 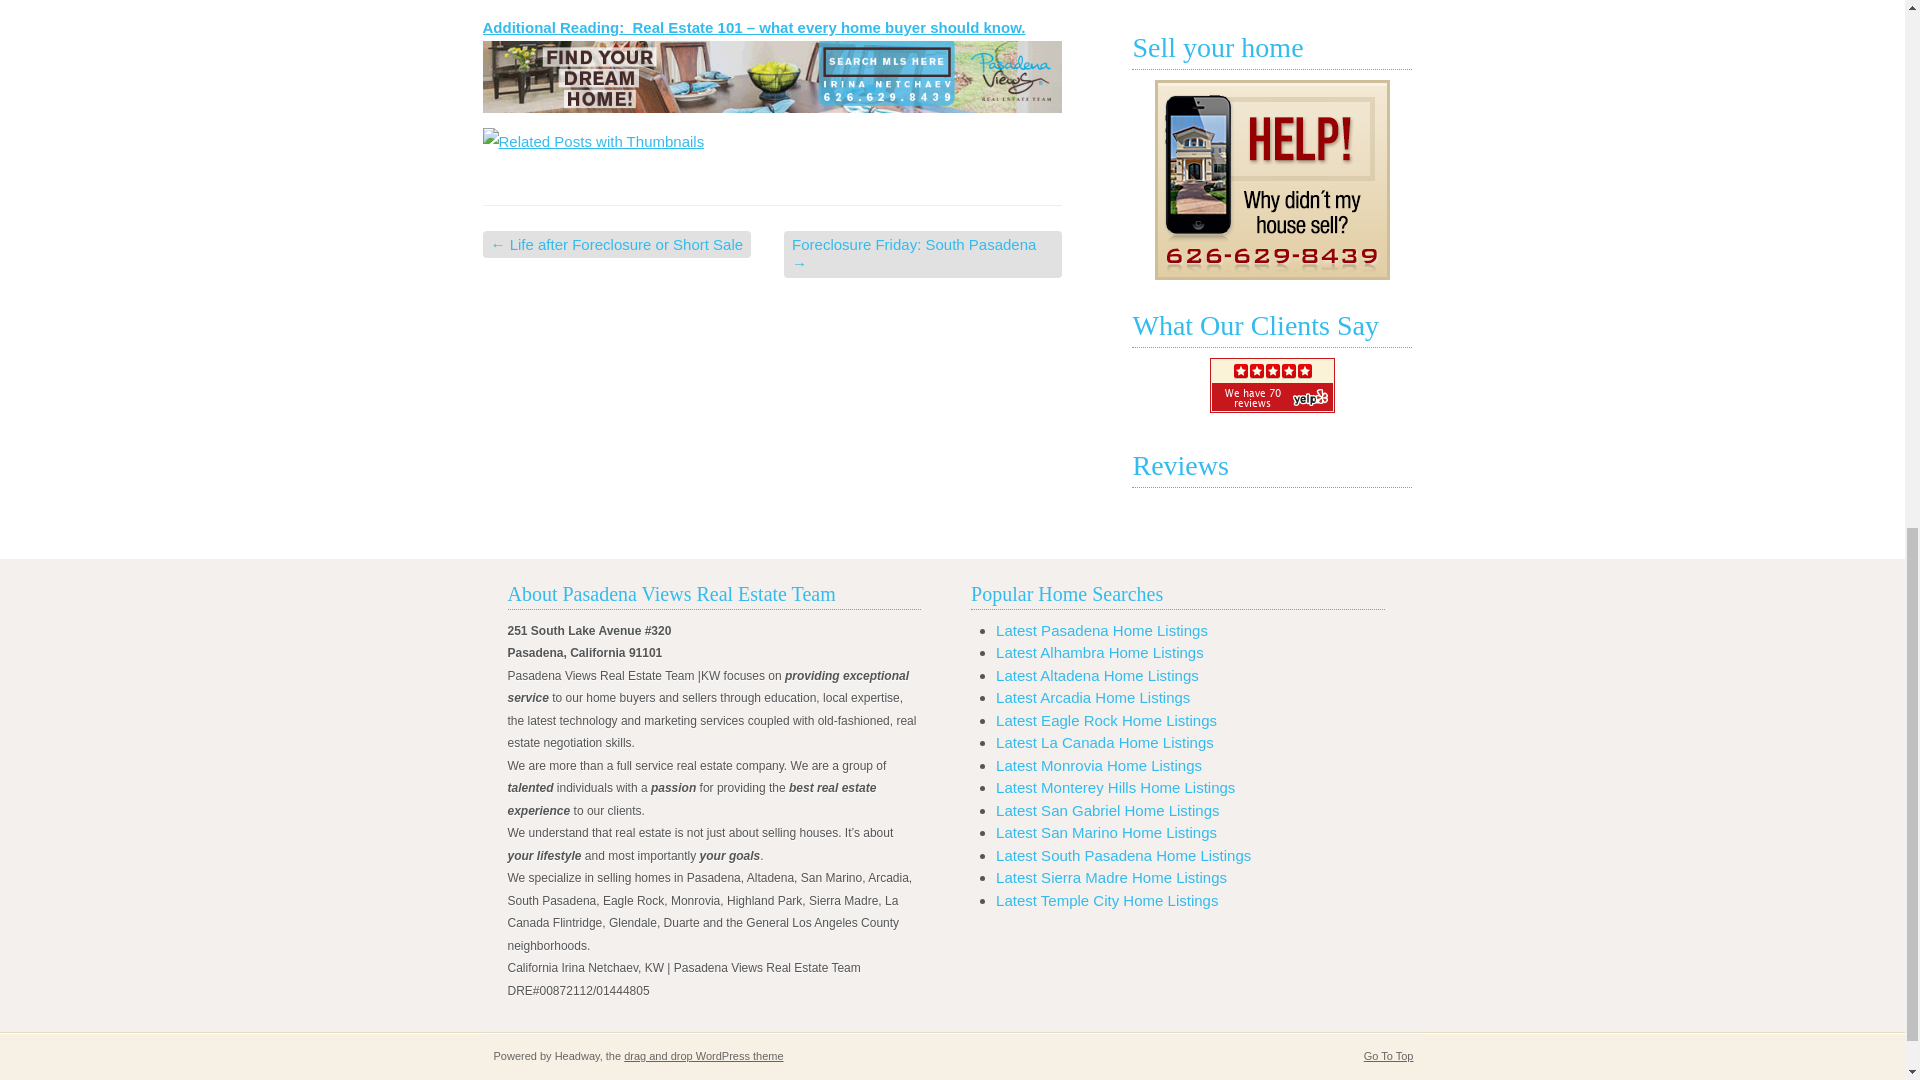 What do you see at coordinates (1106, 720) in the screenshot?
I see `Eagle Rock MLS Access` at bounding box center [1106, 720].